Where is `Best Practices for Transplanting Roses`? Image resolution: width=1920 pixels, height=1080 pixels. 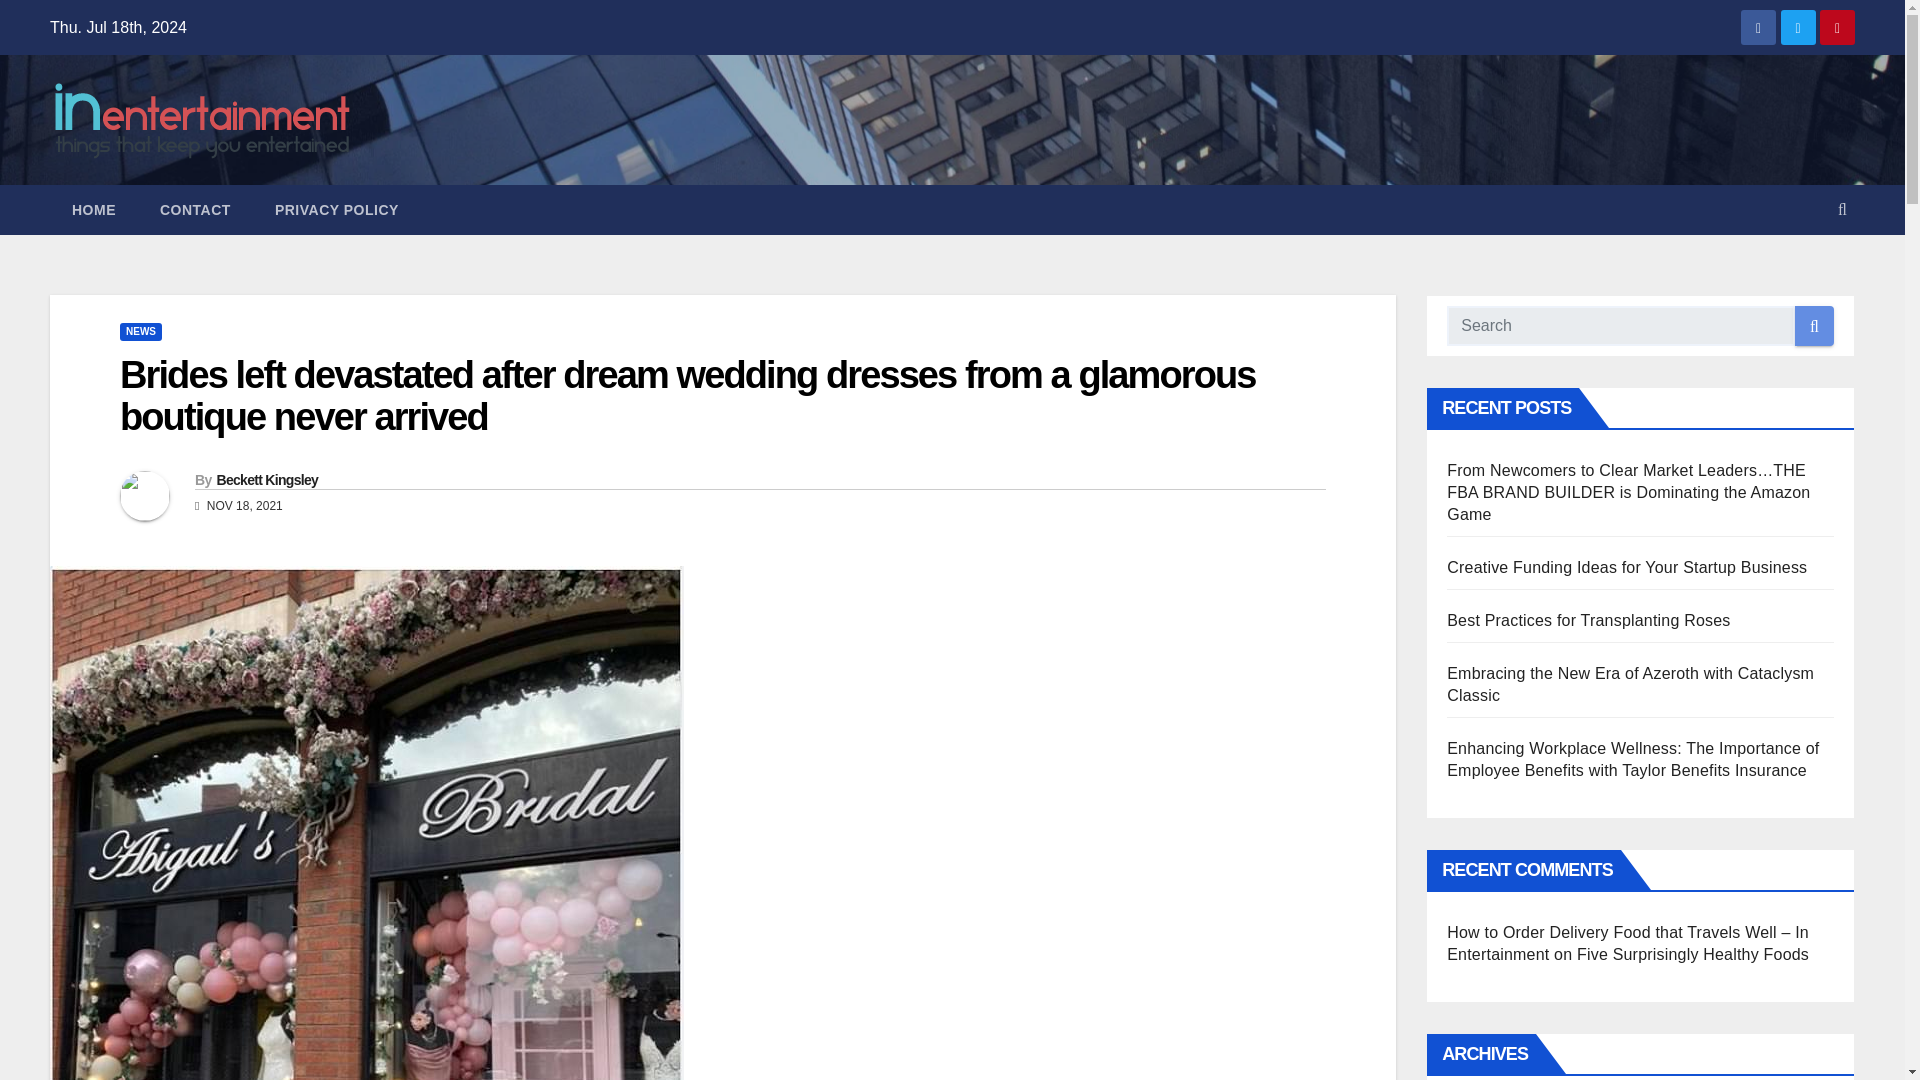
Best Practices for Transplanting Roses is located at coordinates (1588, 620).